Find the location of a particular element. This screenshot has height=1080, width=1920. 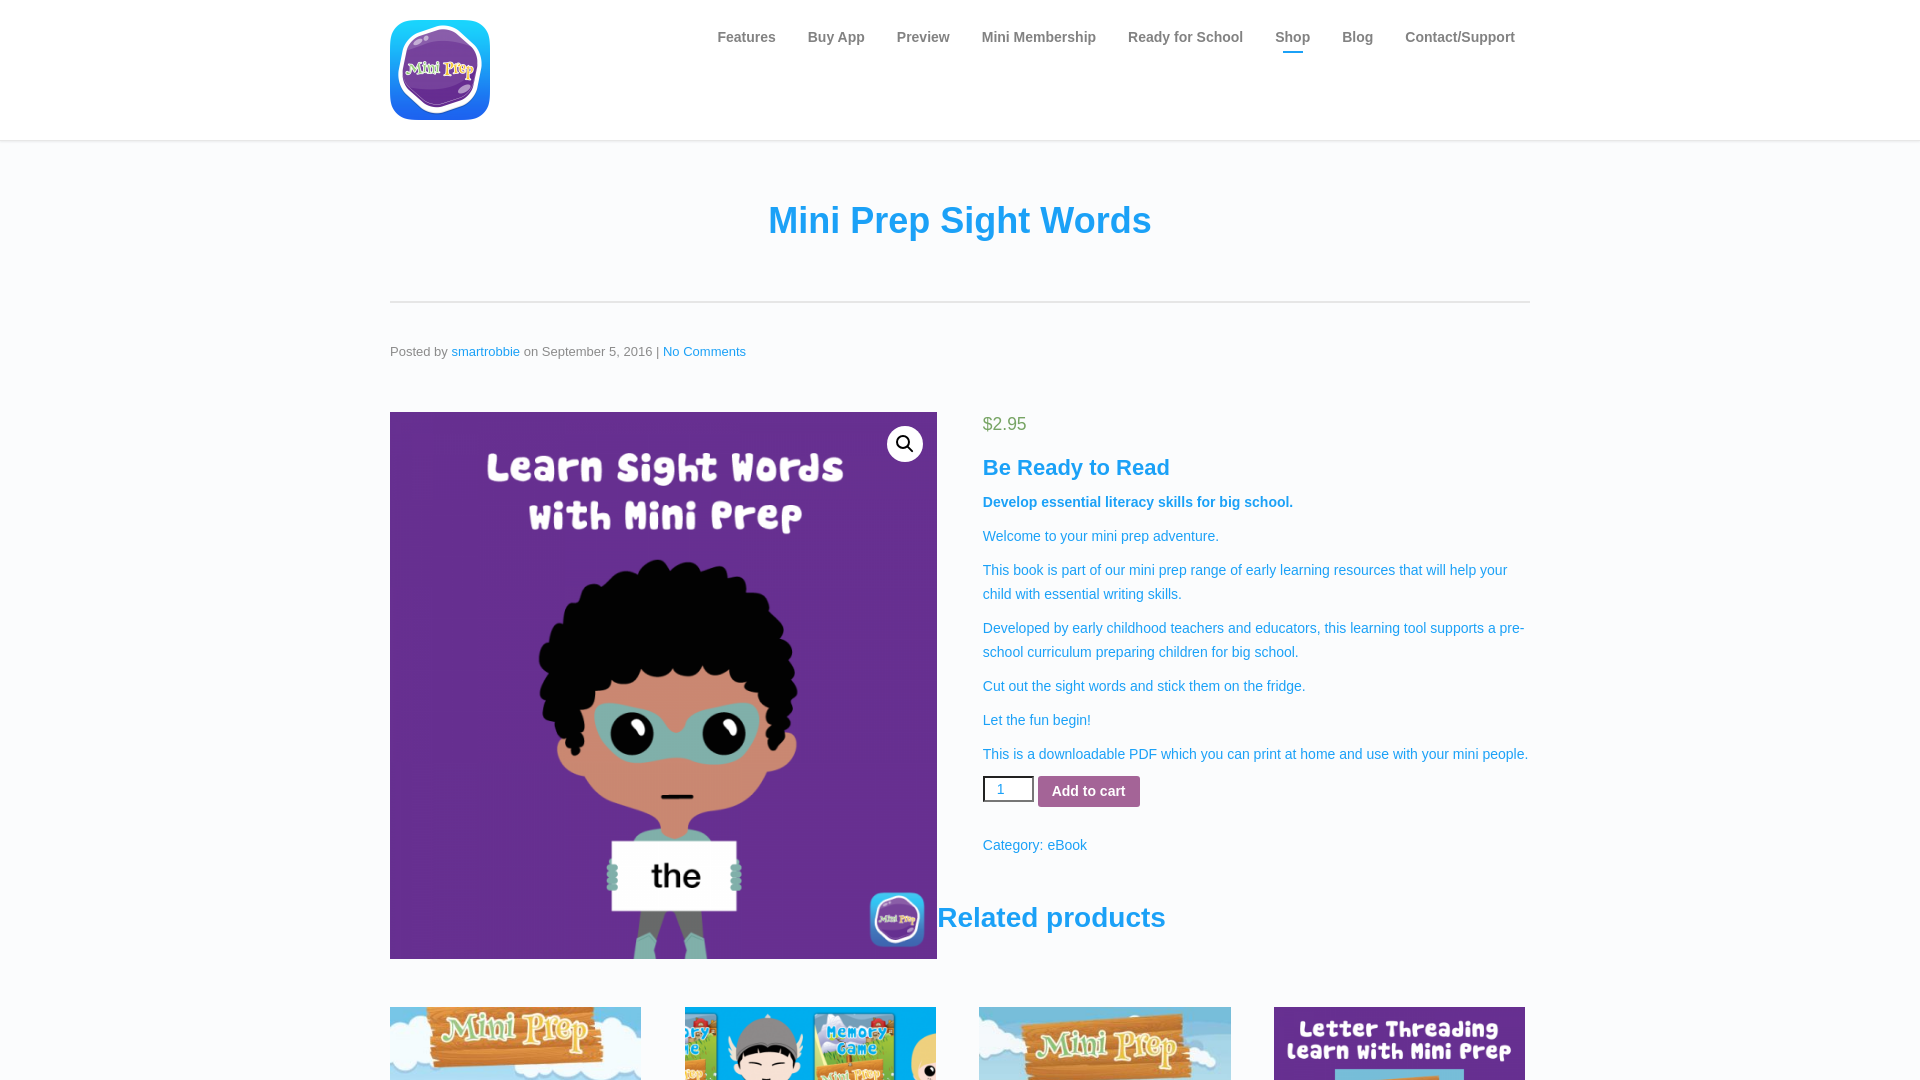

smartrobbie is located at coordinates (486, 352).